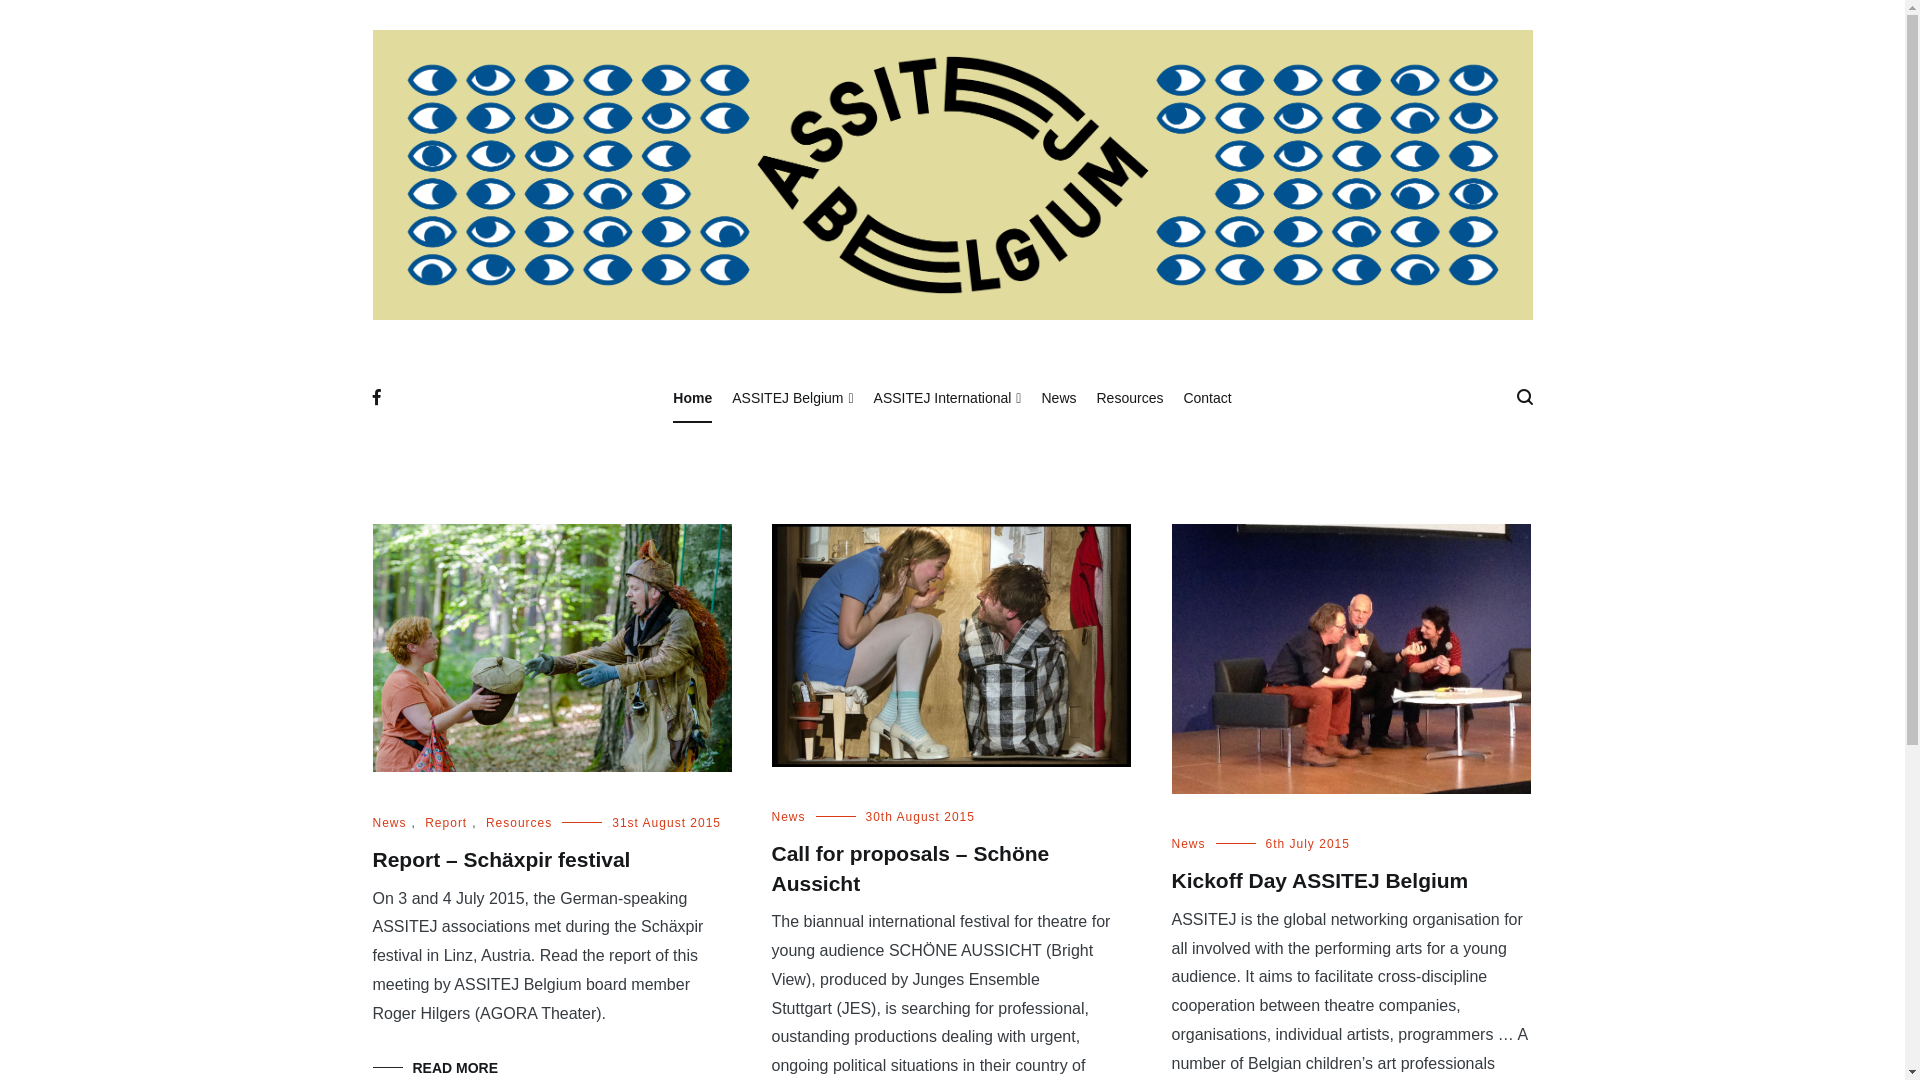  Describe the element at coordinates (920, 817) in the screenshot. I see `30th August 2015` at that location.